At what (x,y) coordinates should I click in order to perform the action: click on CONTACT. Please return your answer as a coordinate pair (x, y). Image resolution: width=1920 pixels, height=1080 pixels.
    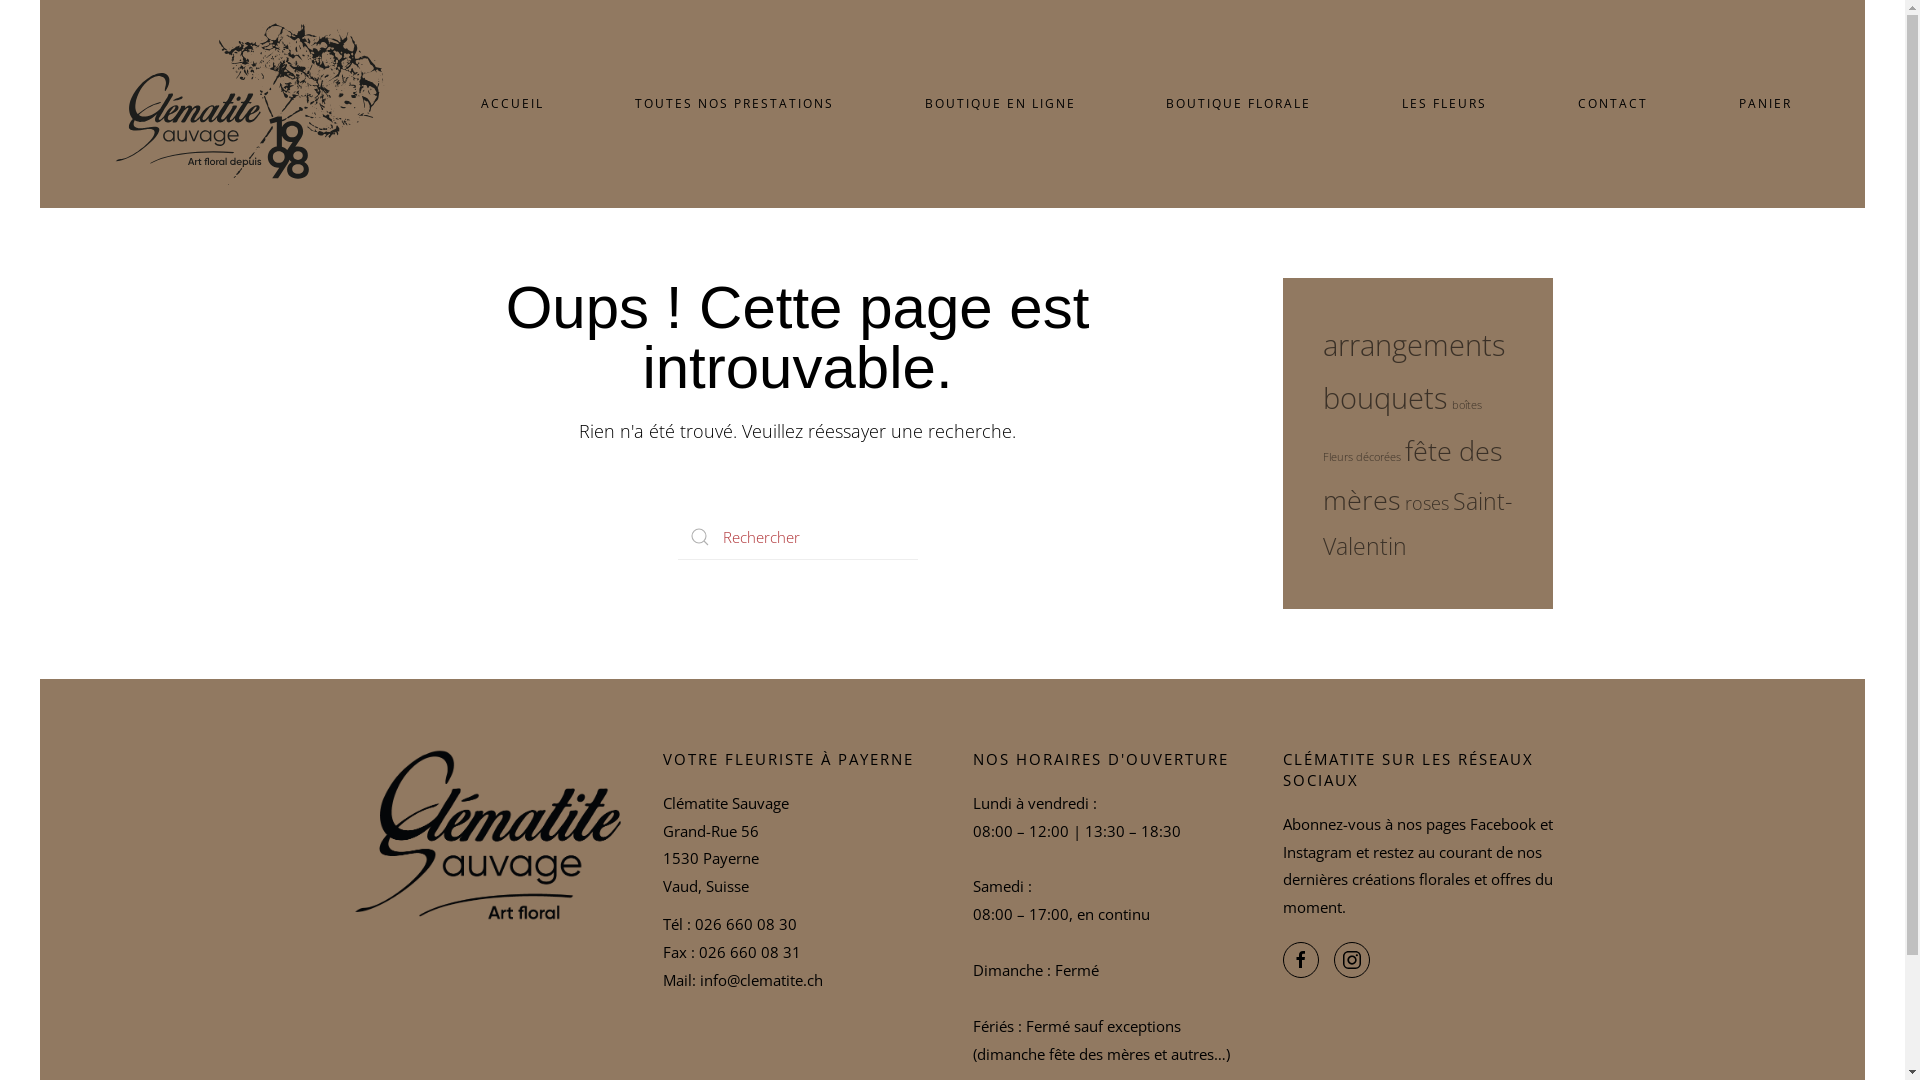
    Looking at the image, I should click on (1614, 104).